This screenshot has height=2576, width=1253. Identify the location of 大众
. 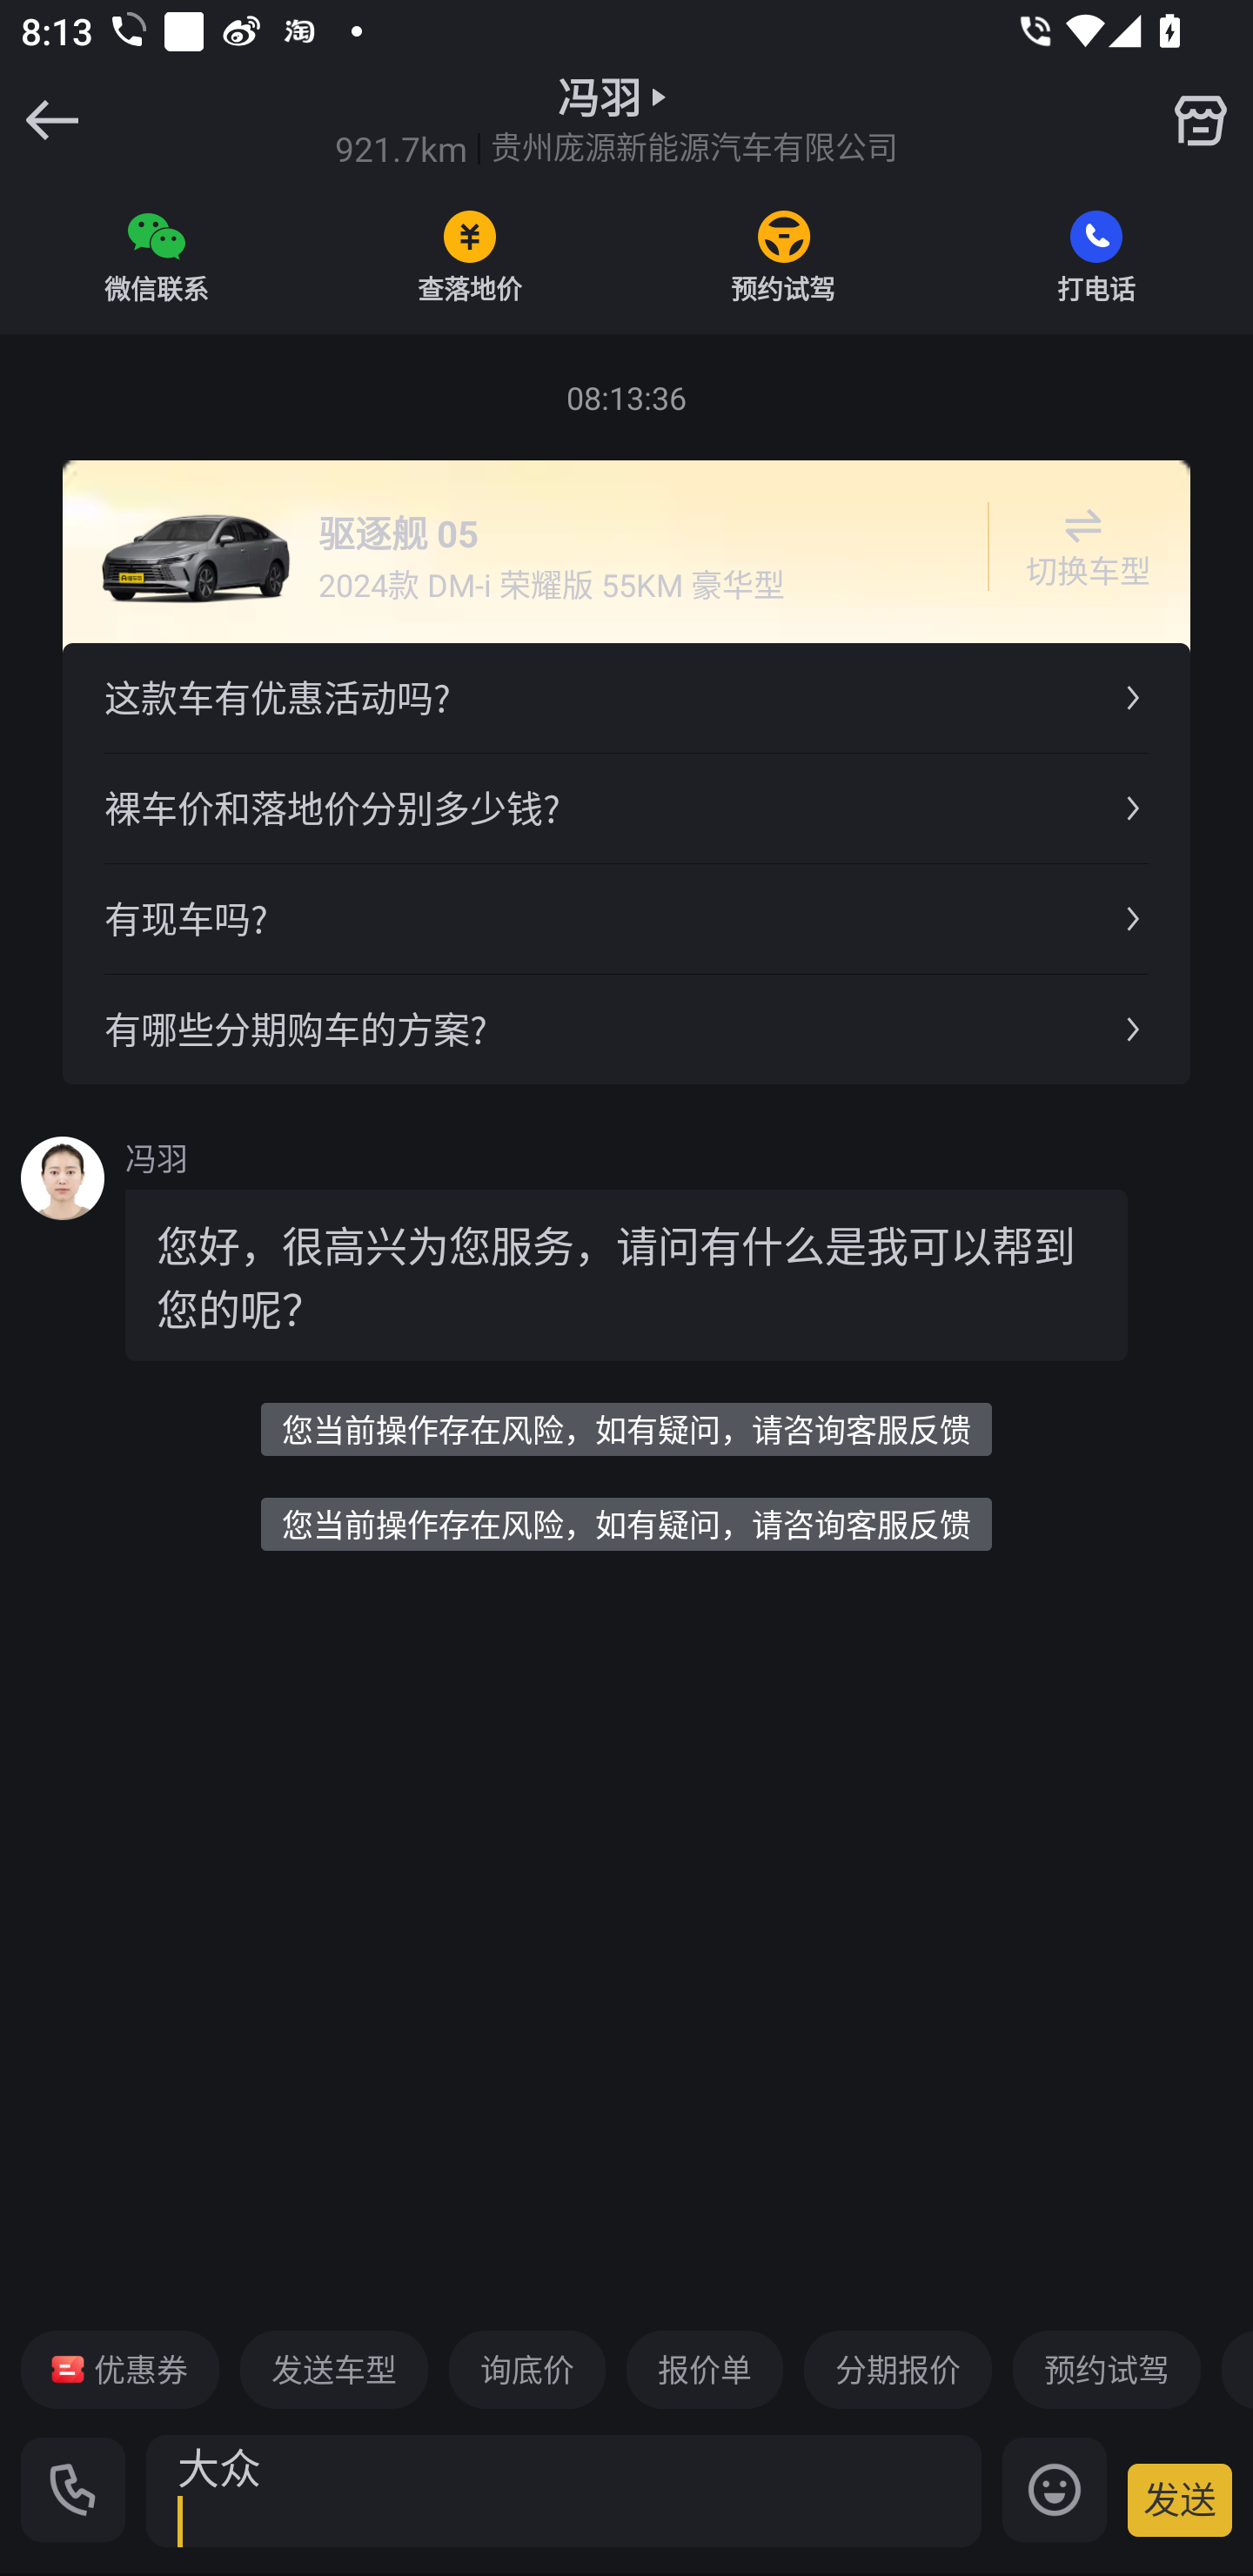
(564, 2491).